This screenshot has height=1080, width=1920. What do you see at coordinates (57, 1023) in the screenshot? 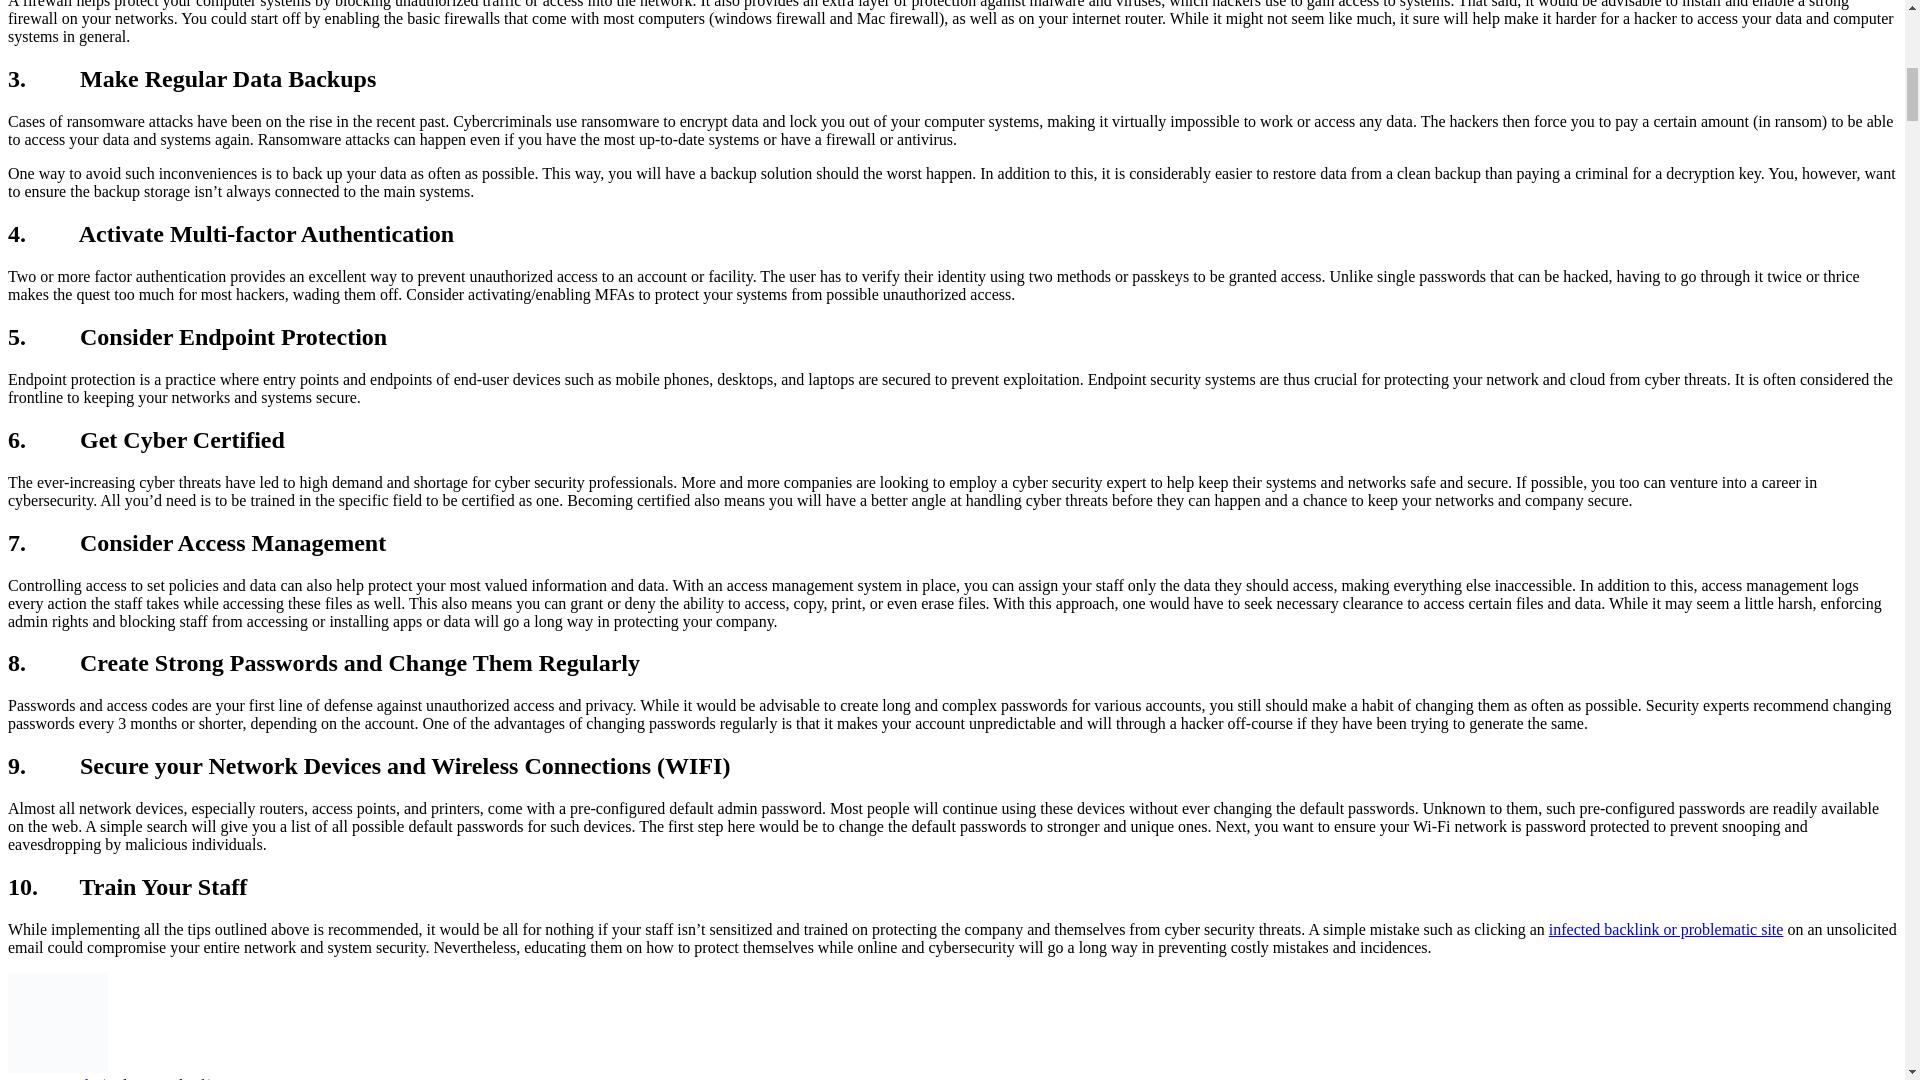
I see `6658afeebfcb2c289ed52f37daf69159` at bounding box center [57, 1023].